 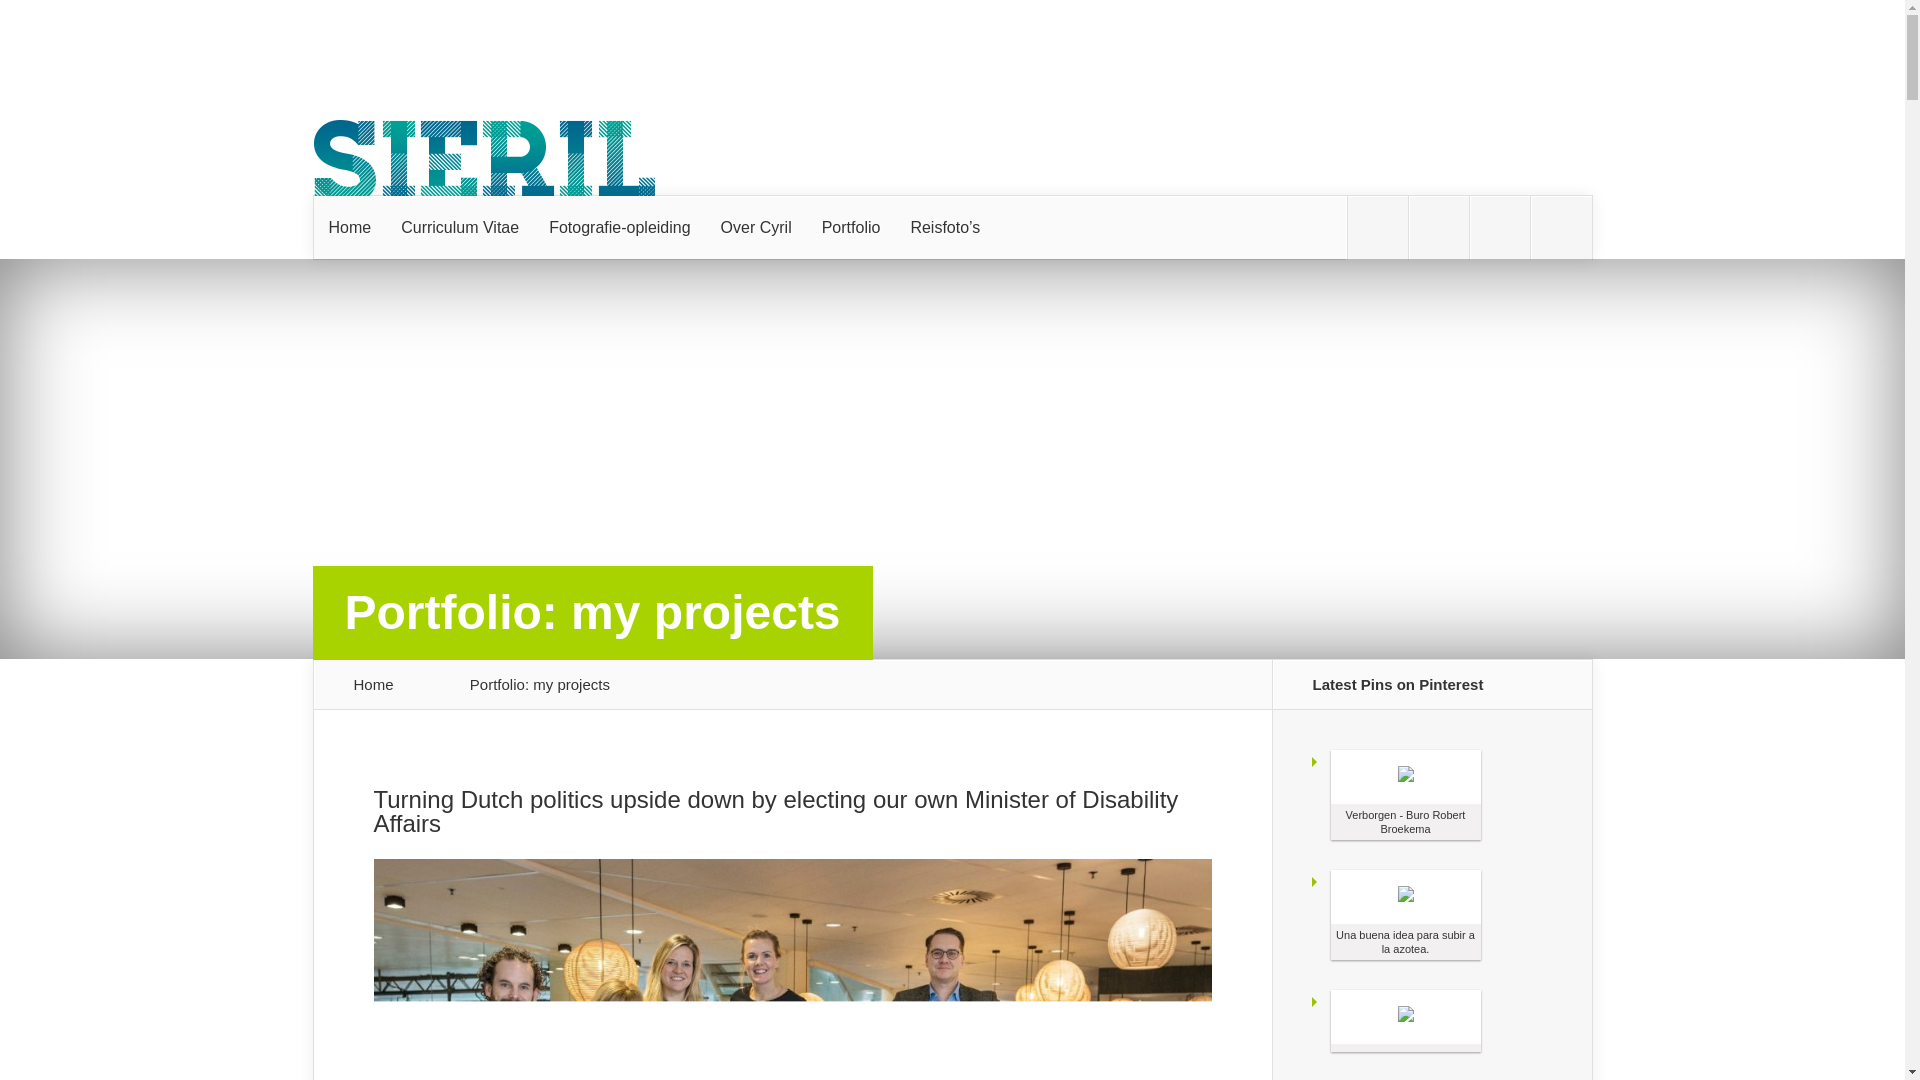 What do you see at coordinates (1500, 228) in the screenshot?
I see `Subscribe To Rss Feed` at bounding box center [1500, 228].